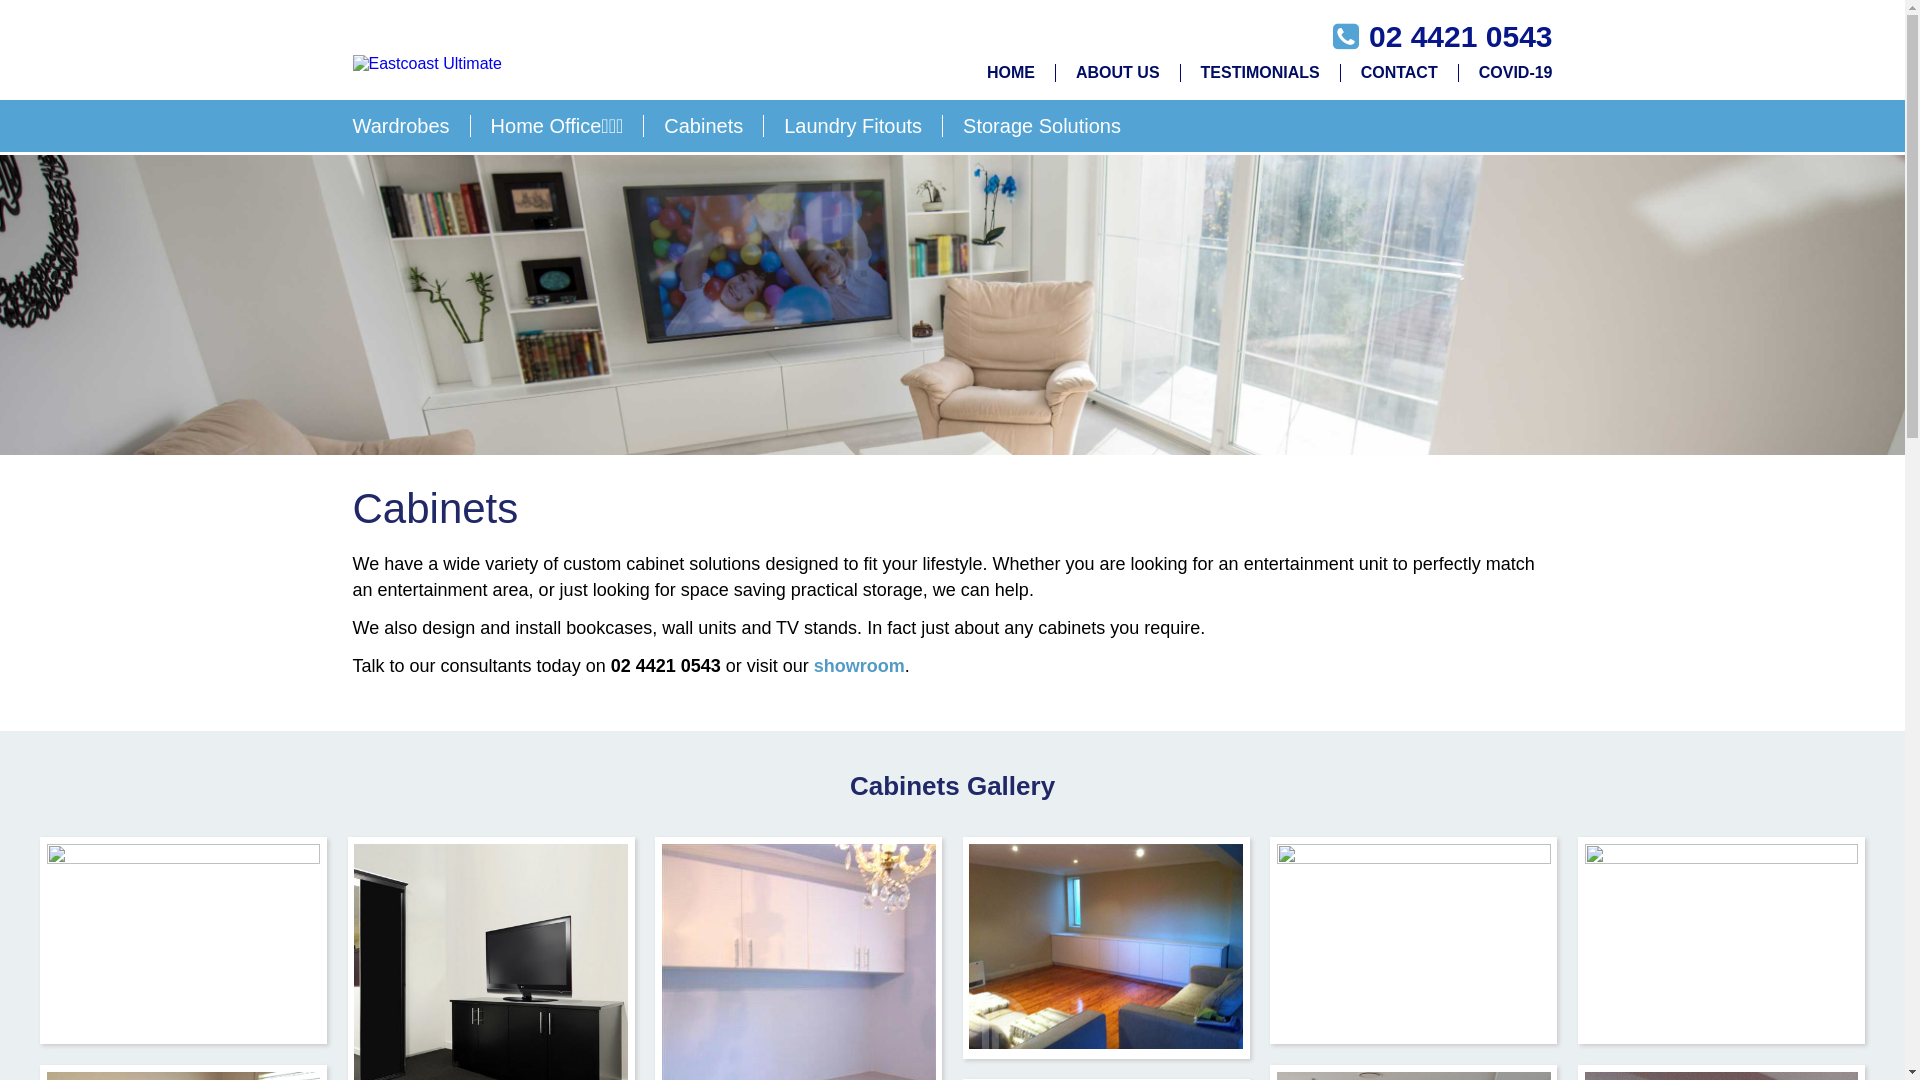 The image size is (1920, 1080). Describe the element at coordinates (1032, 126) in the screenshot. I see `Storage Solutions` at that location.